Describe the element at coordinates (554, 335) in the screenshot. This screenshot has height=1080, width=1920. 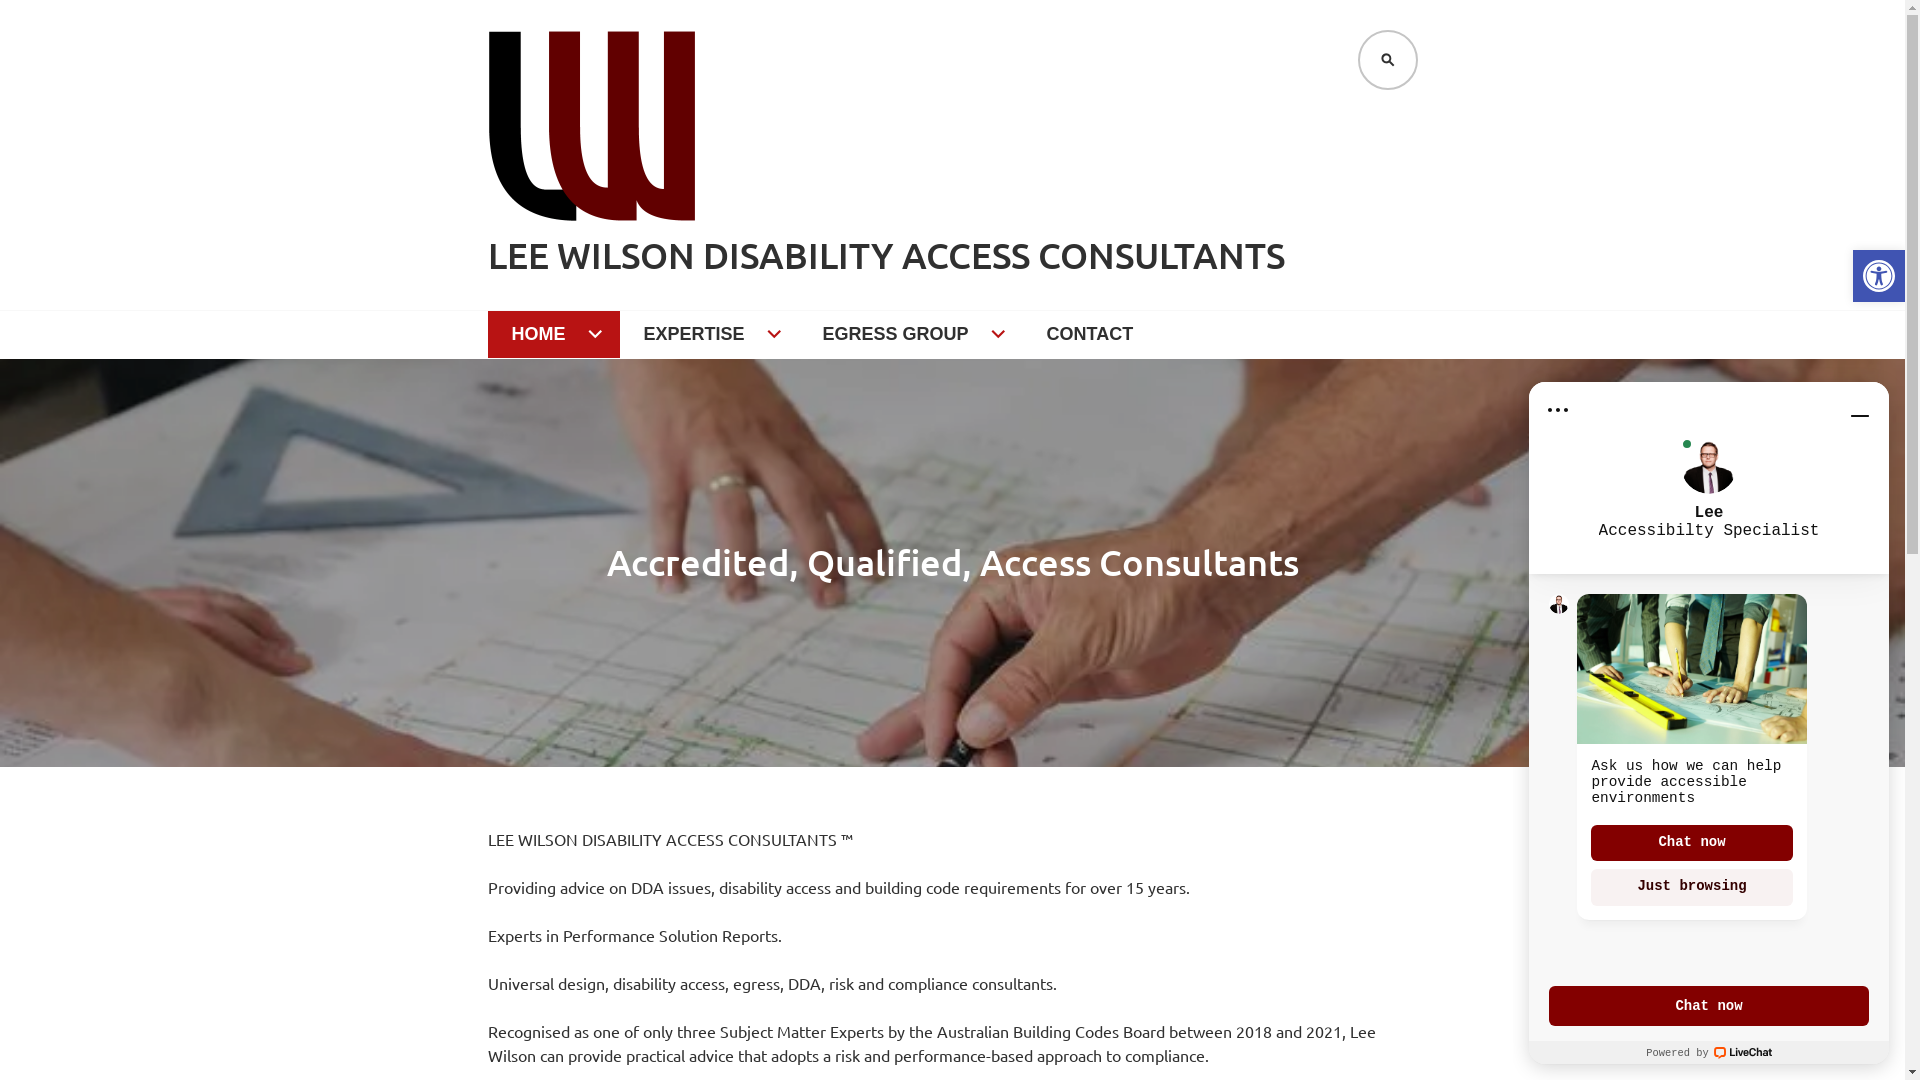
I see `HOME` at that location.